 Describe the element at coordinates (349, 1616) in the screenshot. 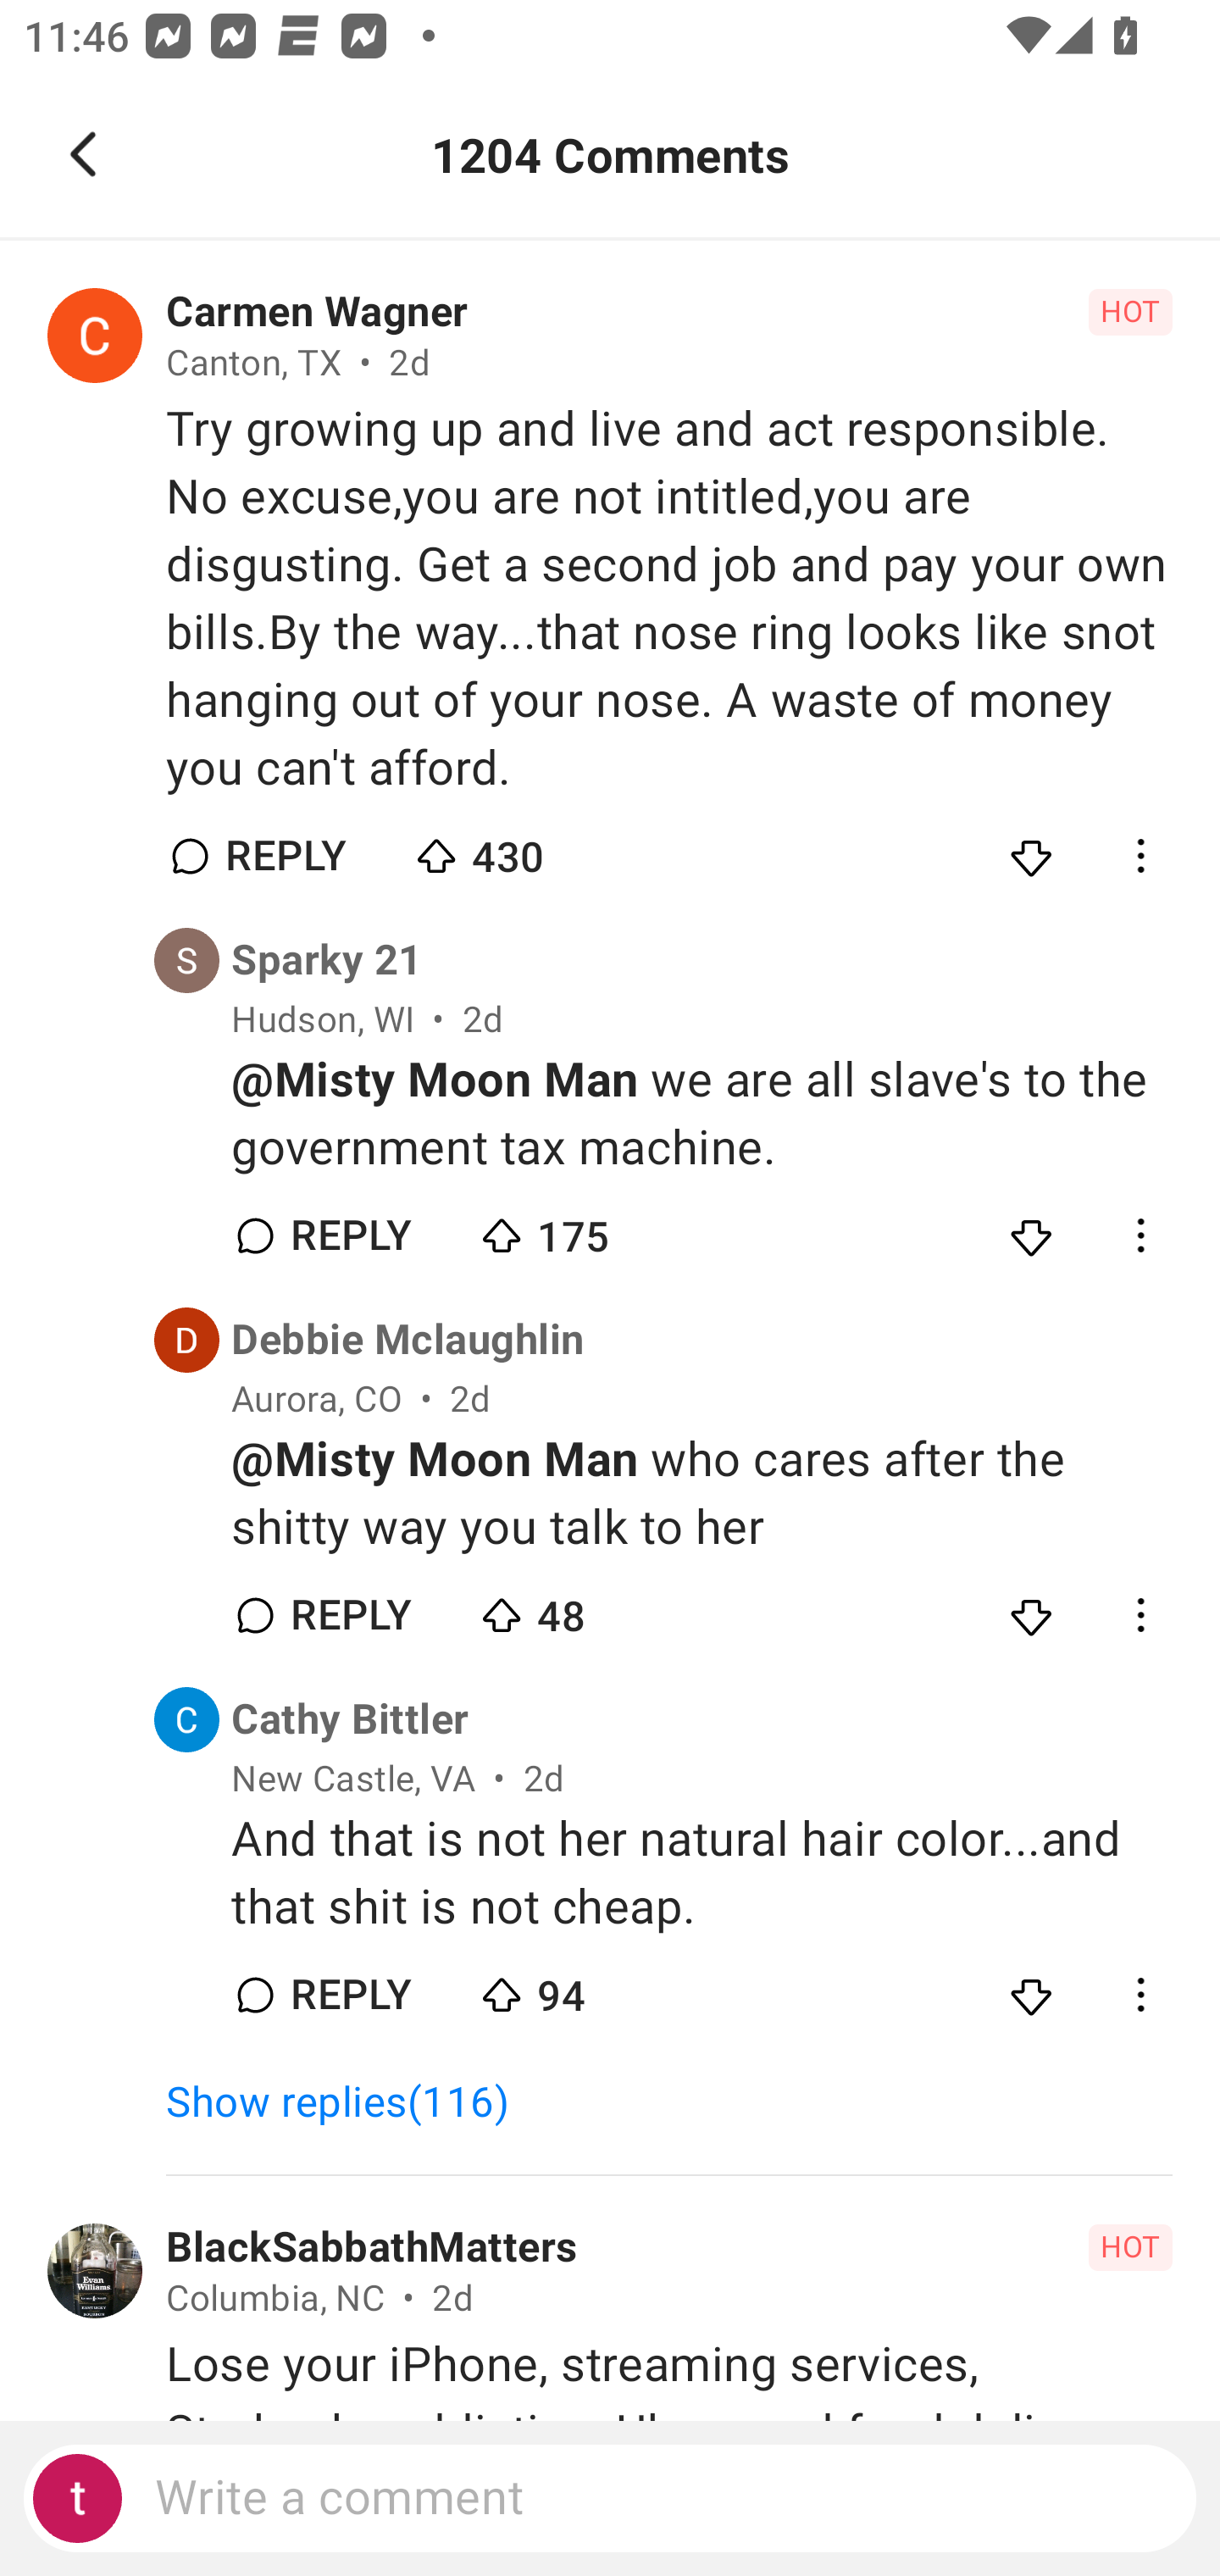

I see `REPLY` at that location.